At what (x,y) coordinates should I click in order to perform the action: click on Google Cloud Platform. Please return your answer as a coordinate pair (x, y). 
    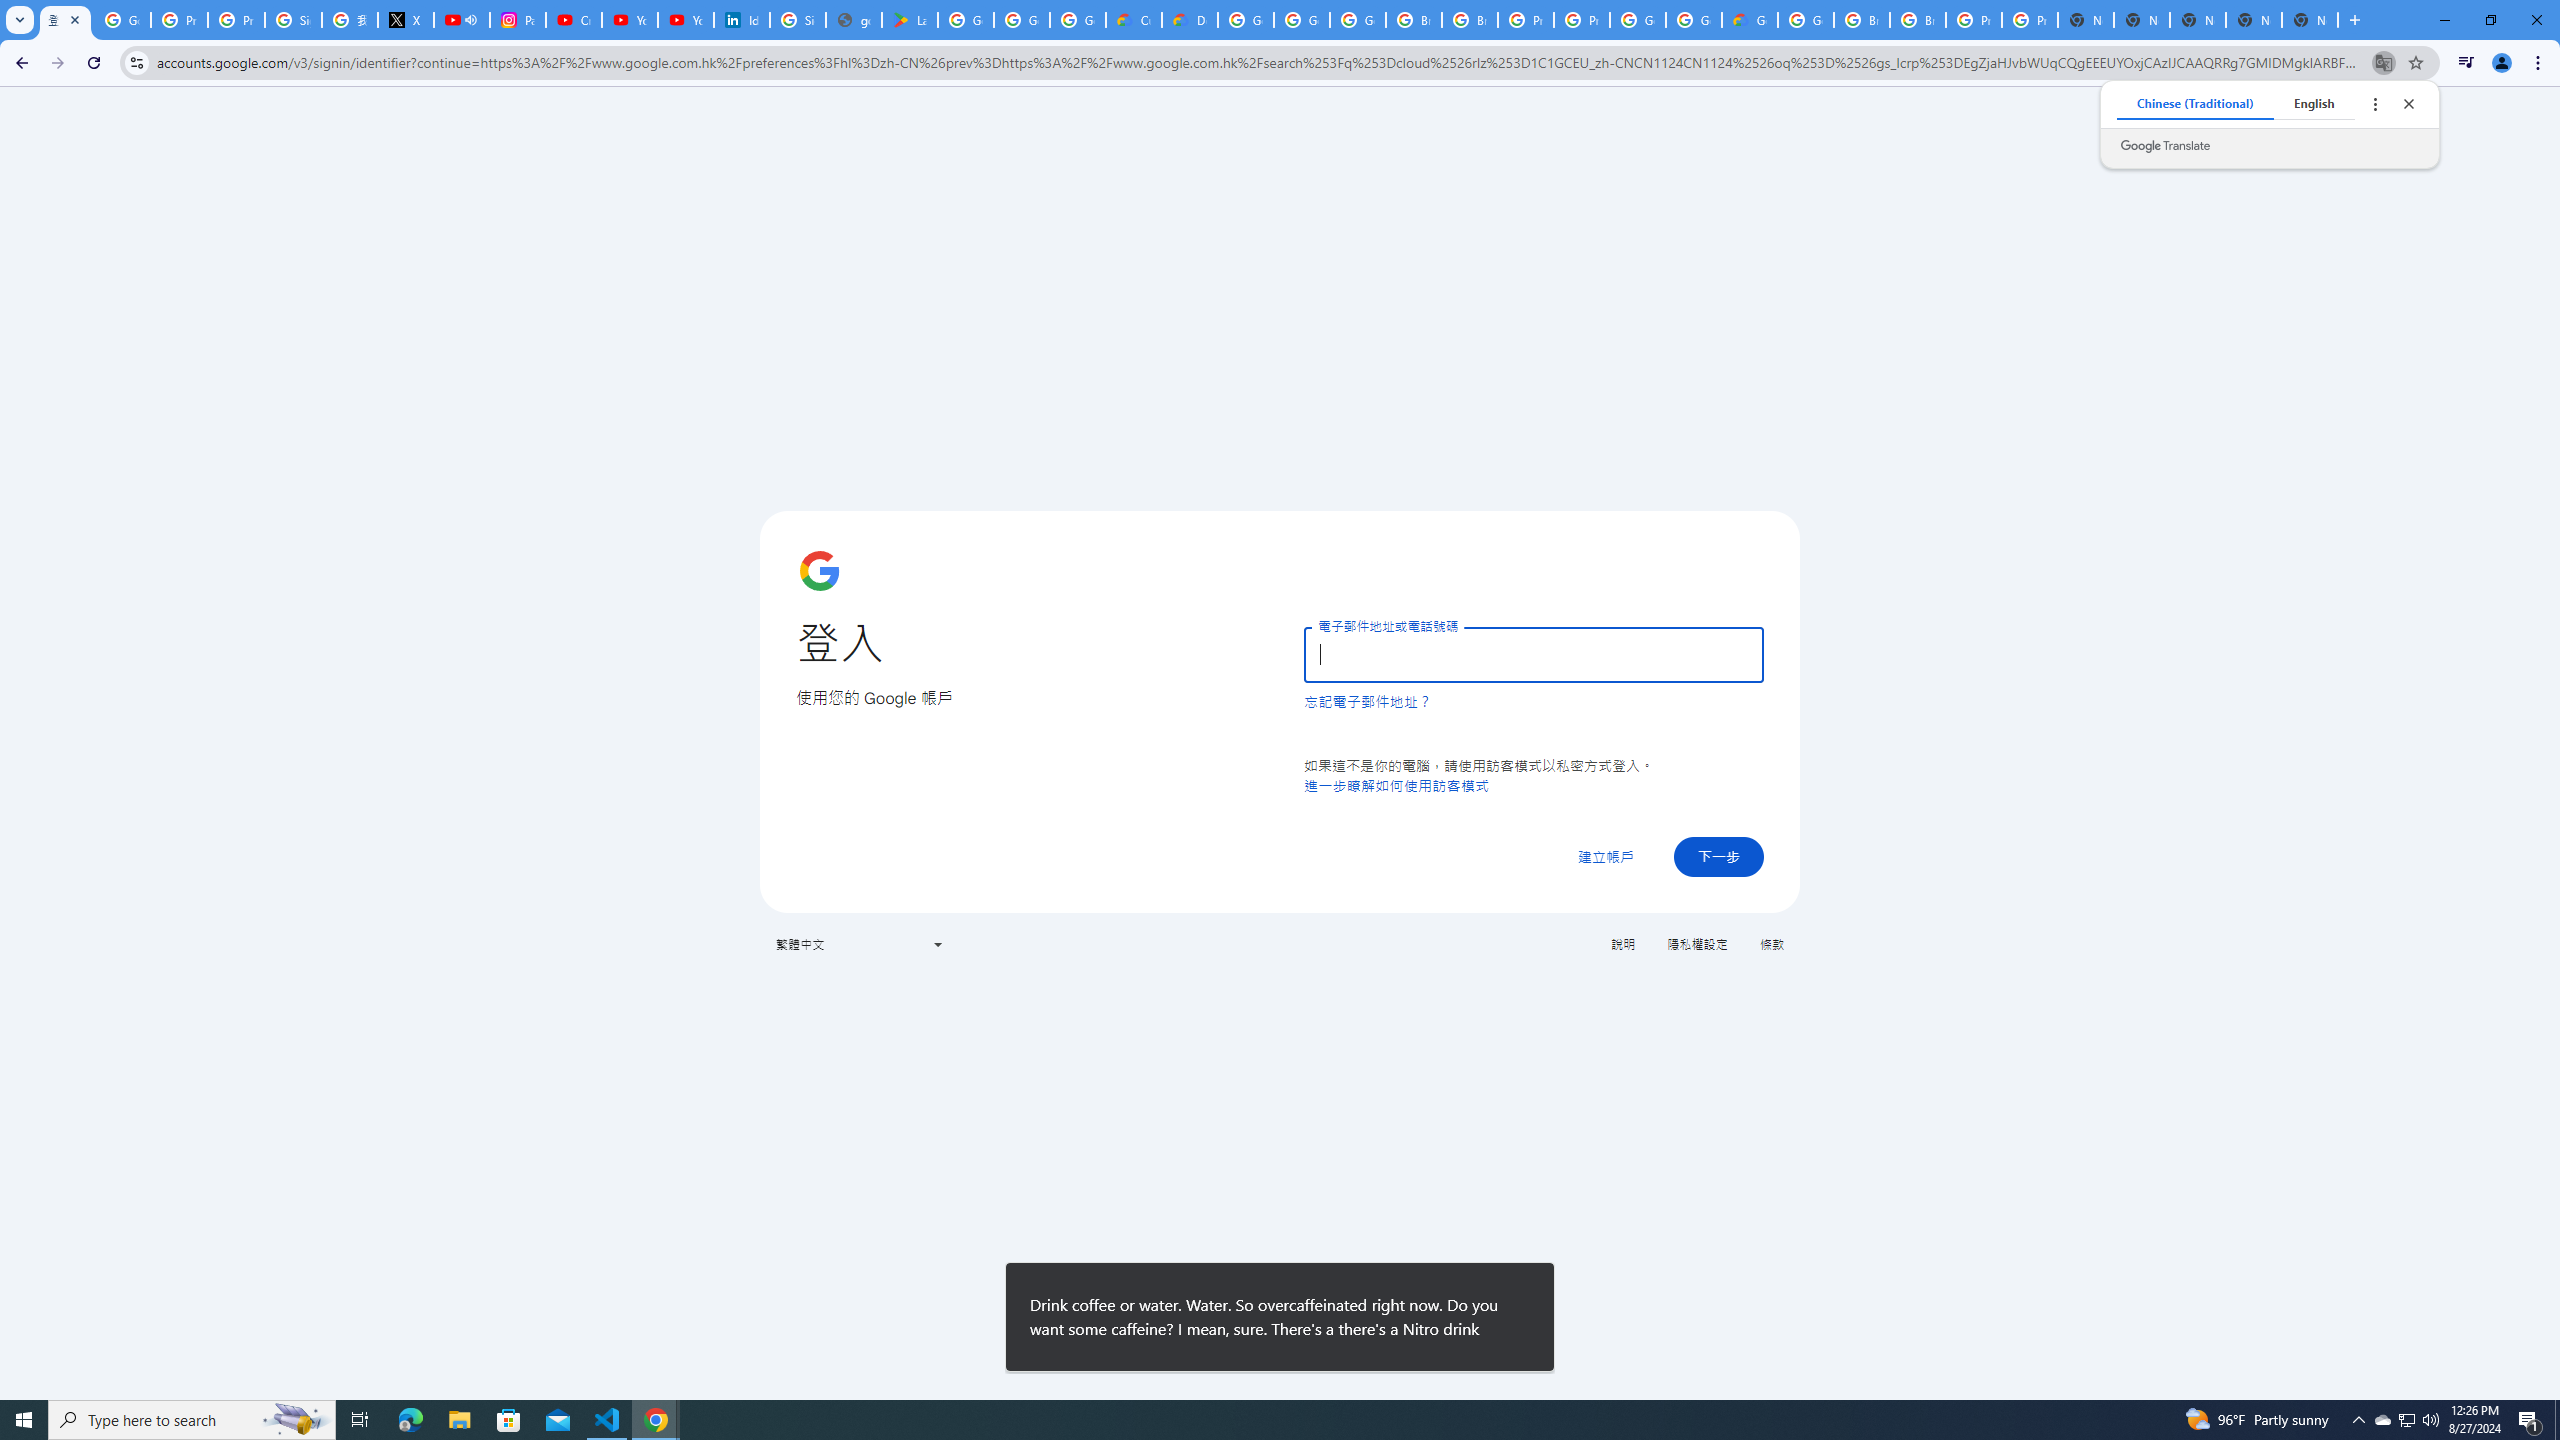
    Looking at the image, I should click on (1245, 20).